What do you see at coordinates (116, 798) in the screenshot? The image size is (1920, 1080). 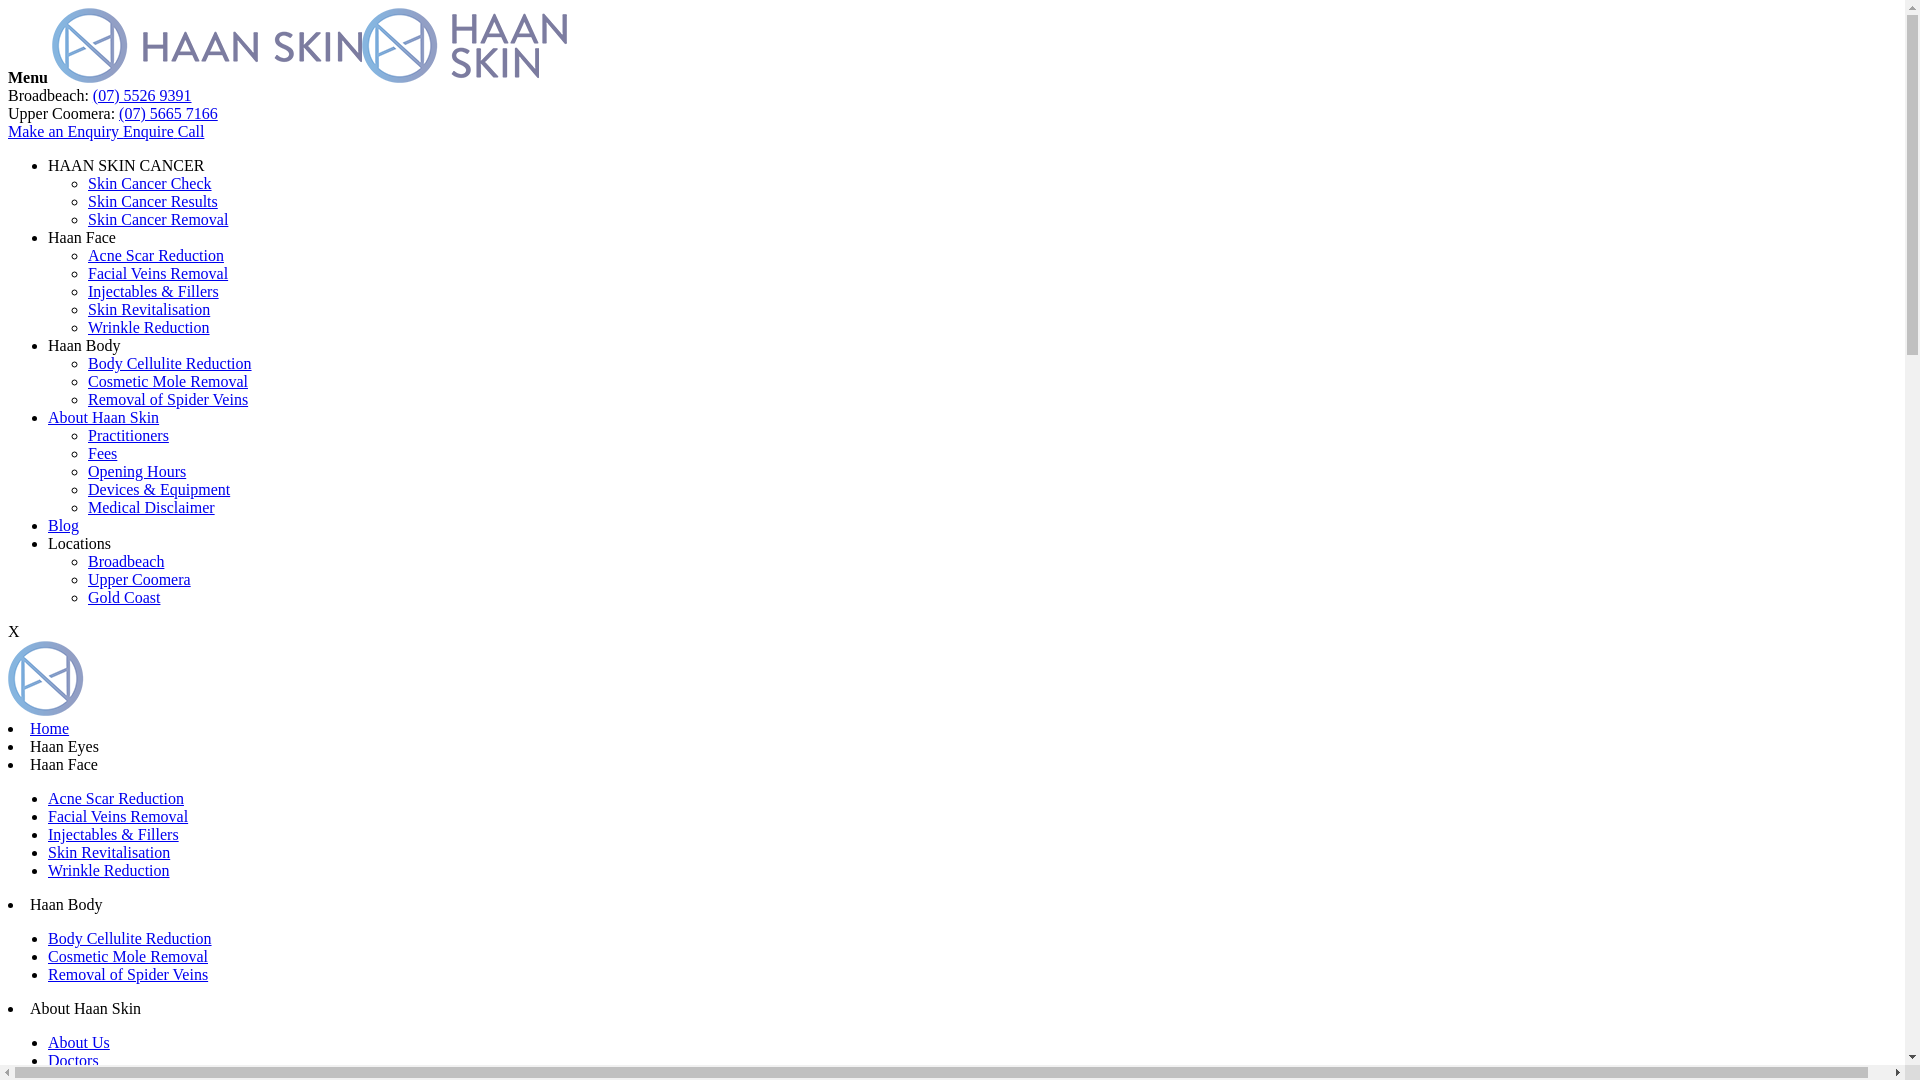 I see `Acne Scar Reduction` at bounding box center [116, 798].